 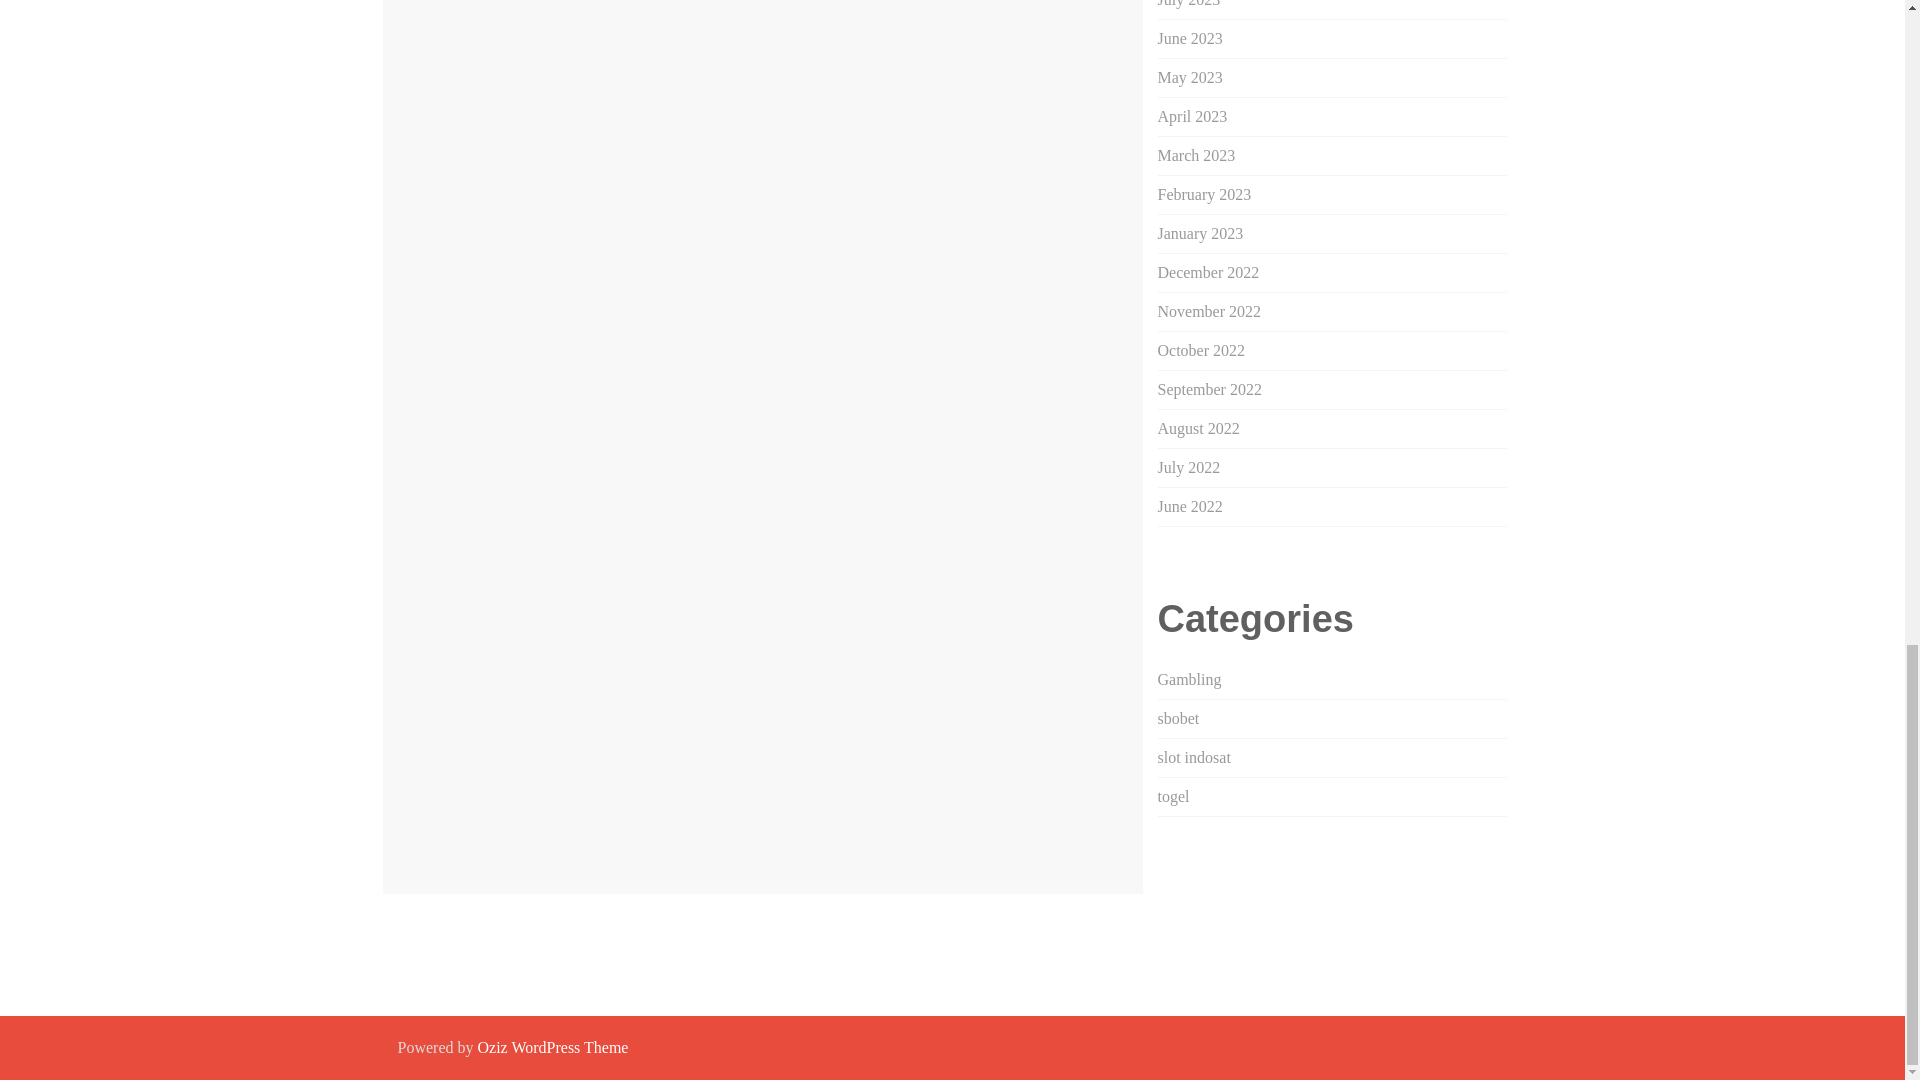 What do you see at coordinates (1190, 78) in the screenshot?
I see `May 2023` at bounding box center [1190, 78].